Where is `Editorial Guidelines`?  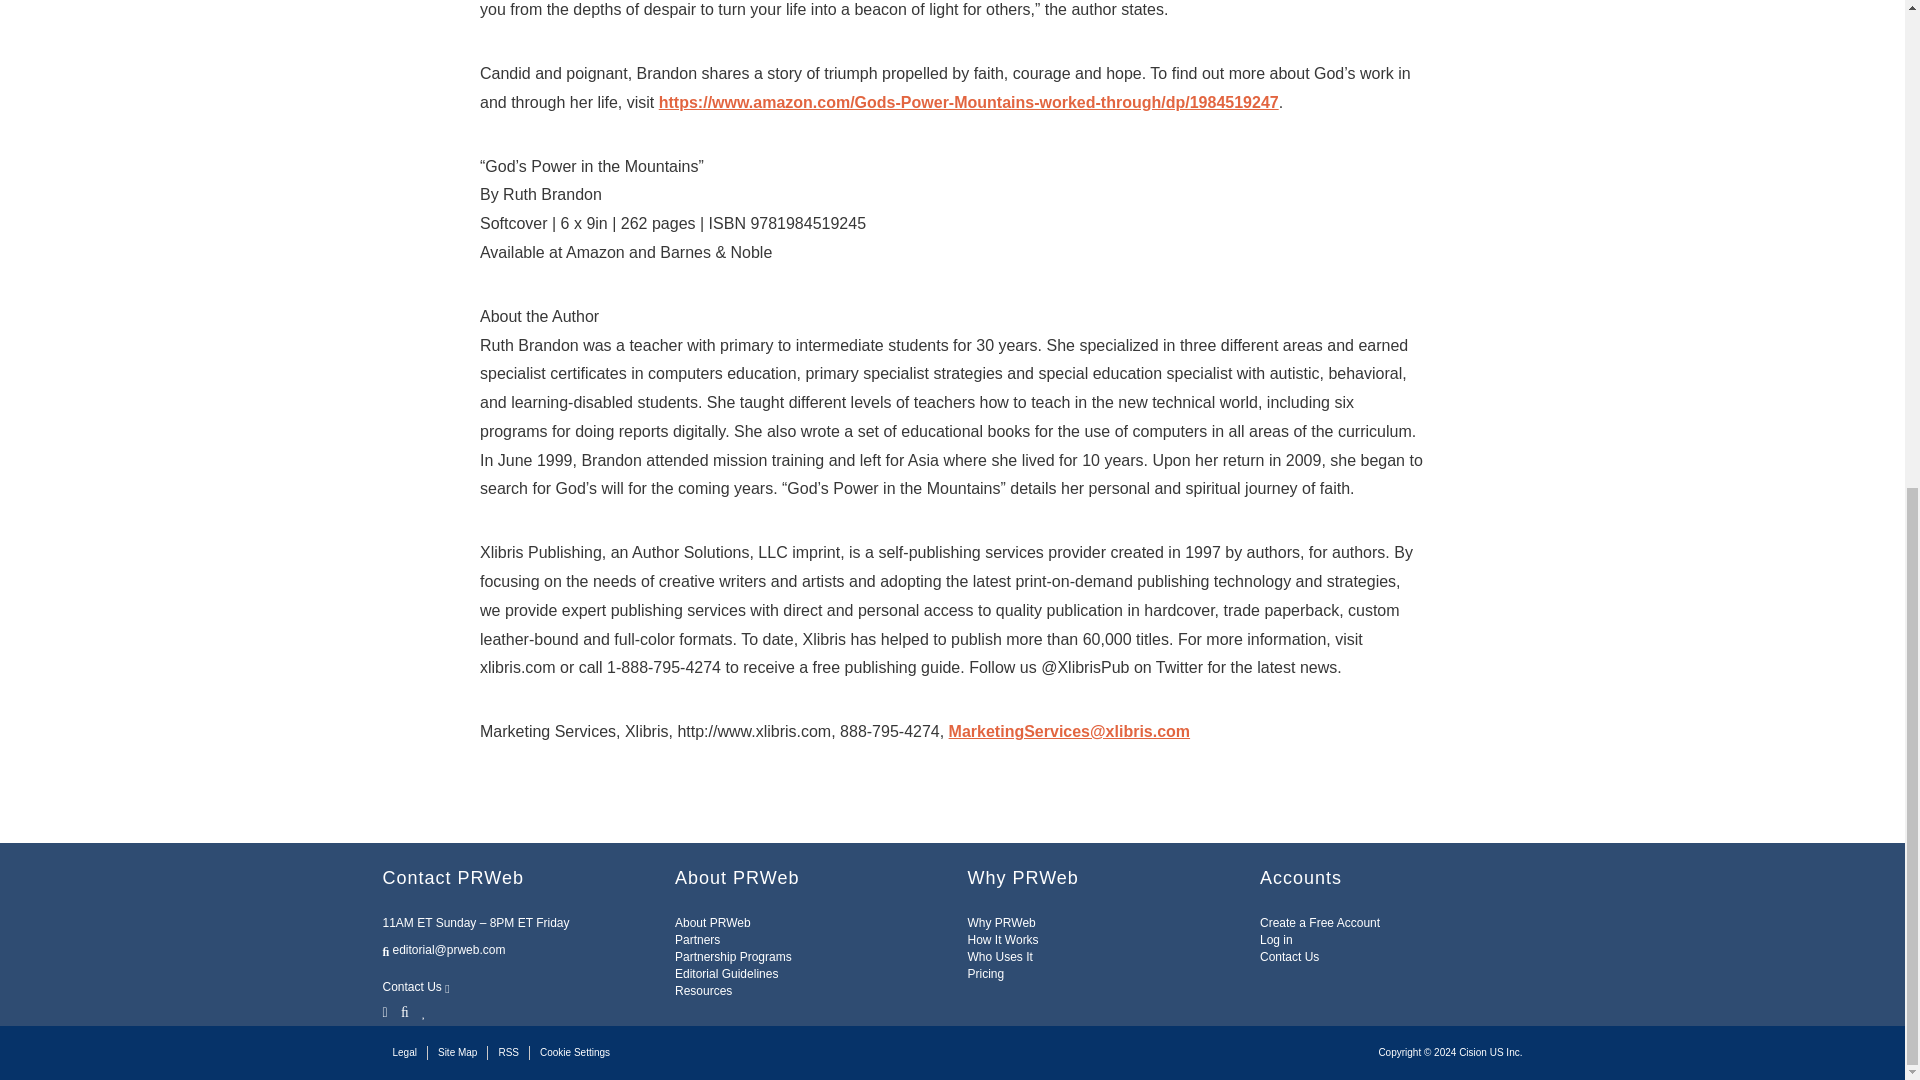 Editorial Guidelines is located at coordinates (726, 973).